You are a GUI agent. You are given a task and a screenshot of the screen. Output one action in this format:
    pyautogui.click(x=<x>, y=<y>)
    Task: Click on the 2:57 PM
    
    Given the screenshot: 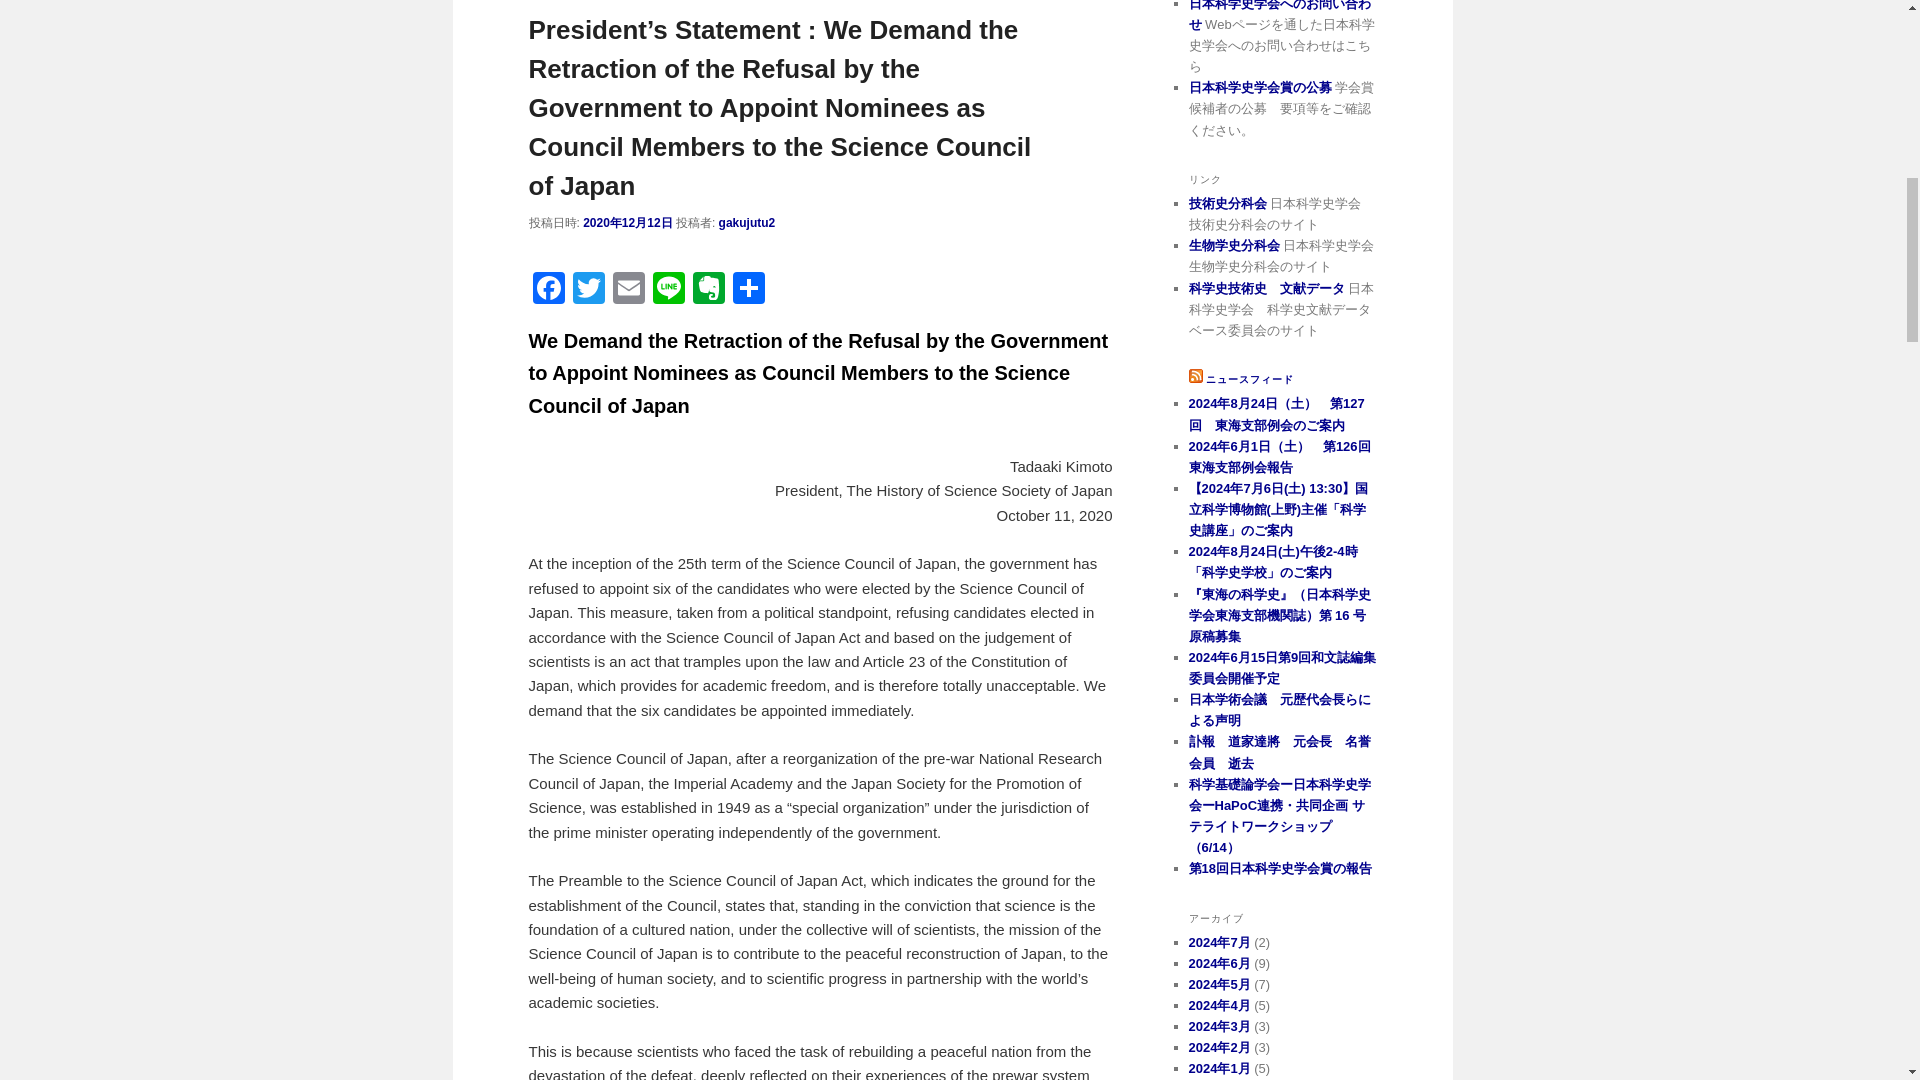 What is the action you would take?
    pyautogui.click(x=628, y=223)
    